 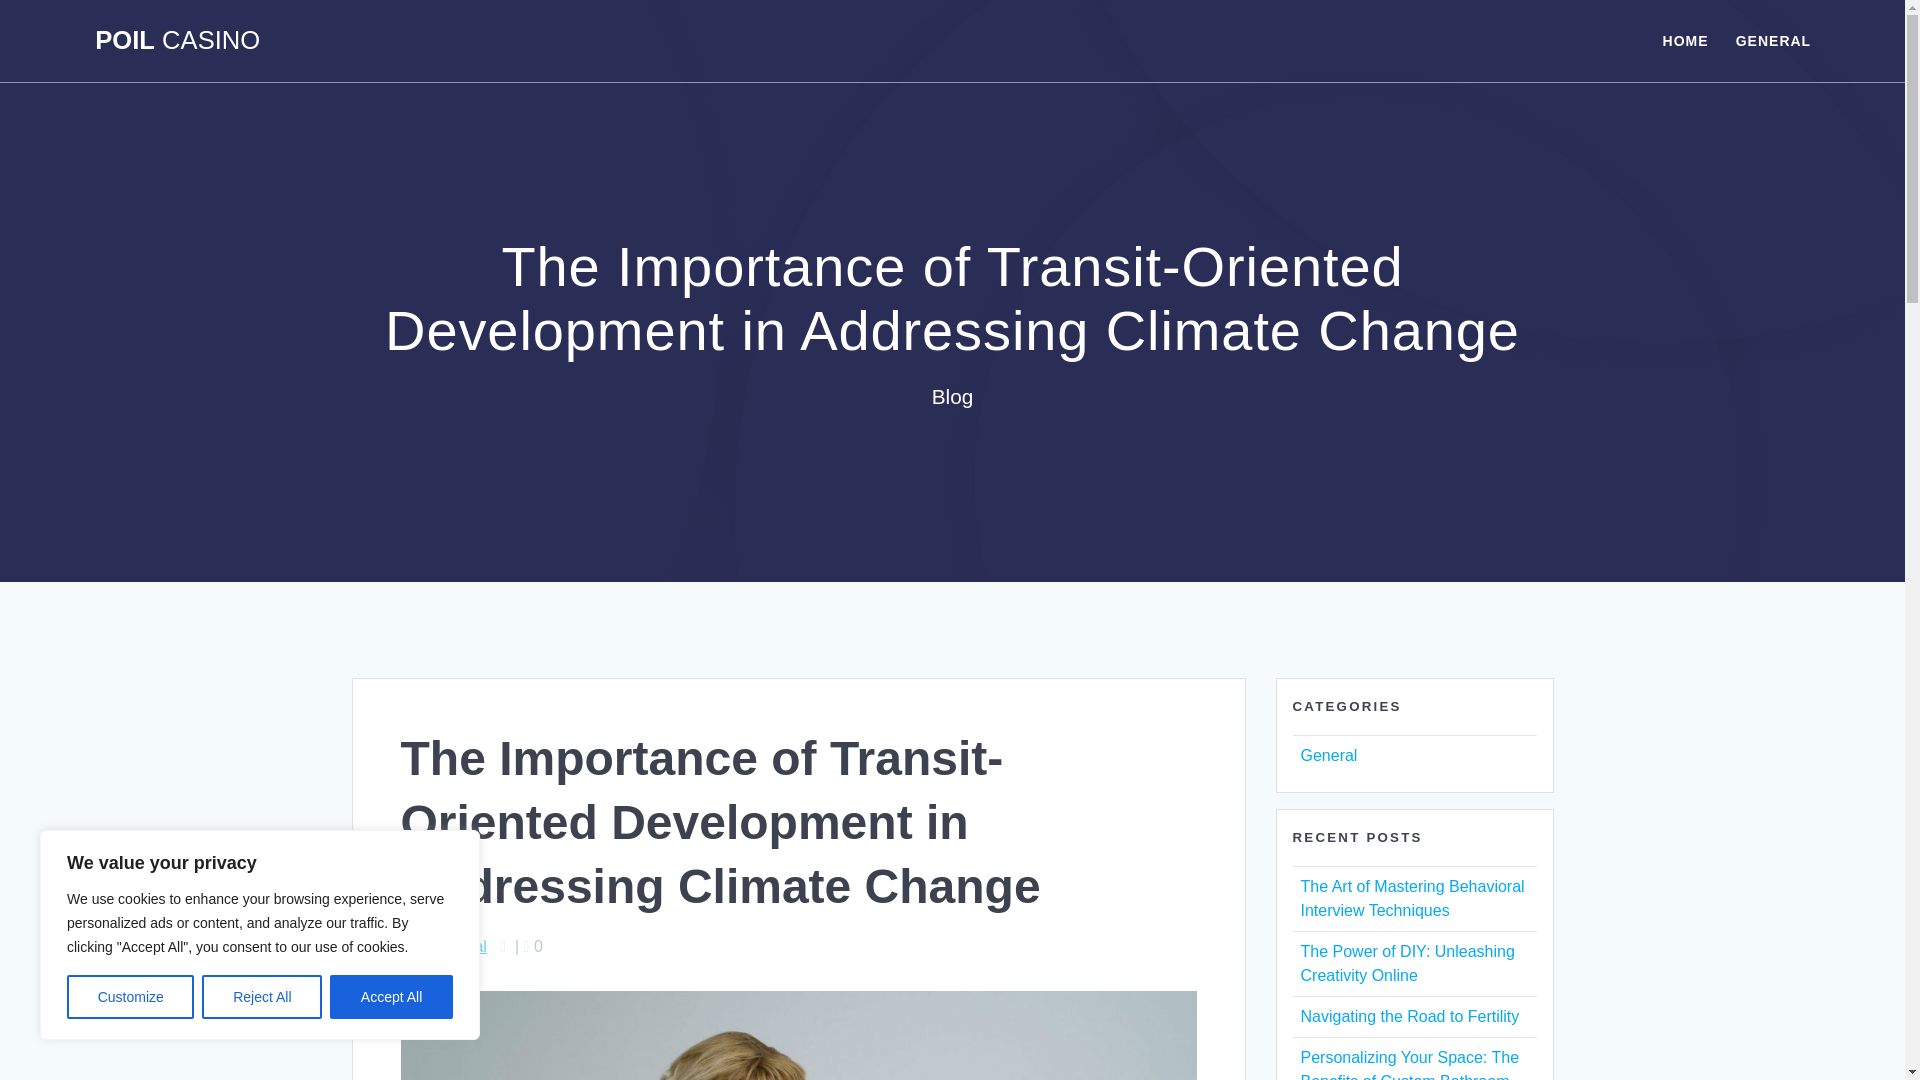 What do you see at coordinates (1772, 40) in the screenshot?
I see `GENERAL` at bounding box center [1772, 40].